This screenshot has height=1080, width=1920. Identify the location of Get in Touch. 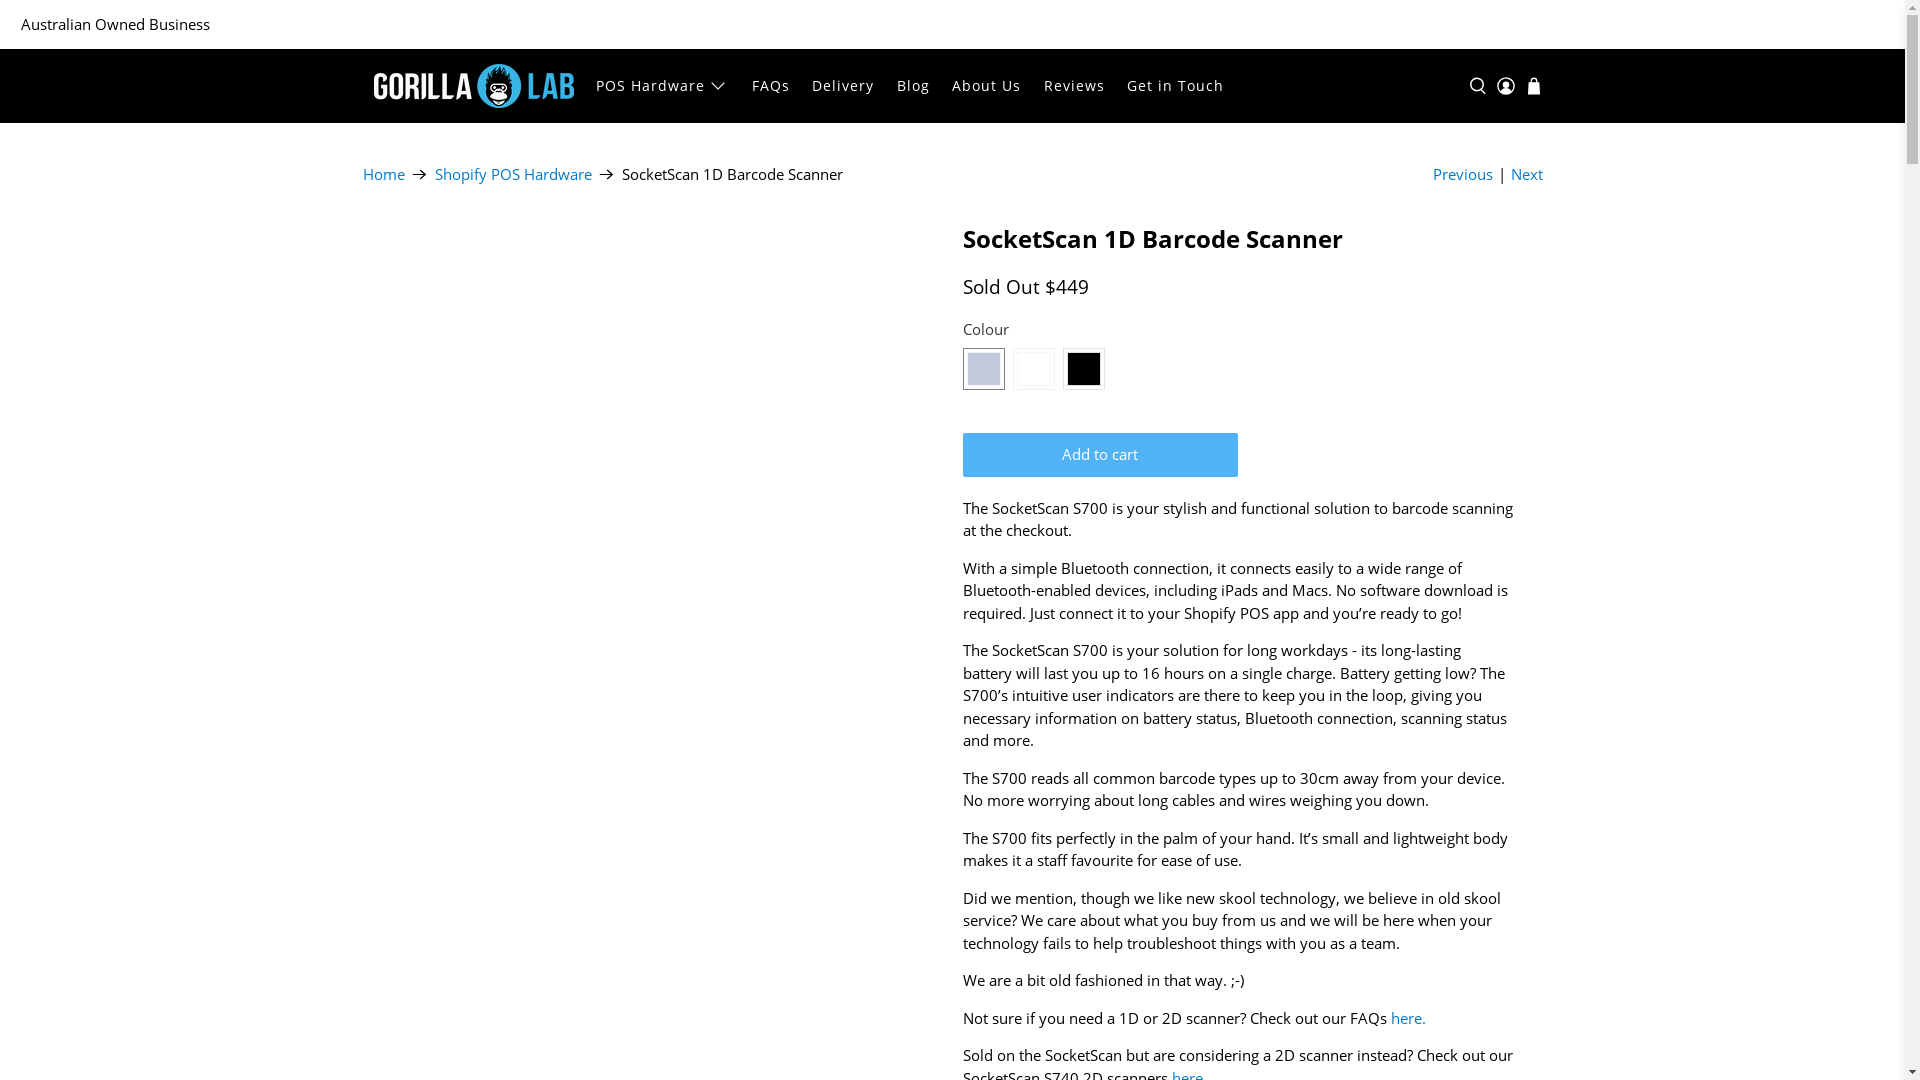
(1176, 86).